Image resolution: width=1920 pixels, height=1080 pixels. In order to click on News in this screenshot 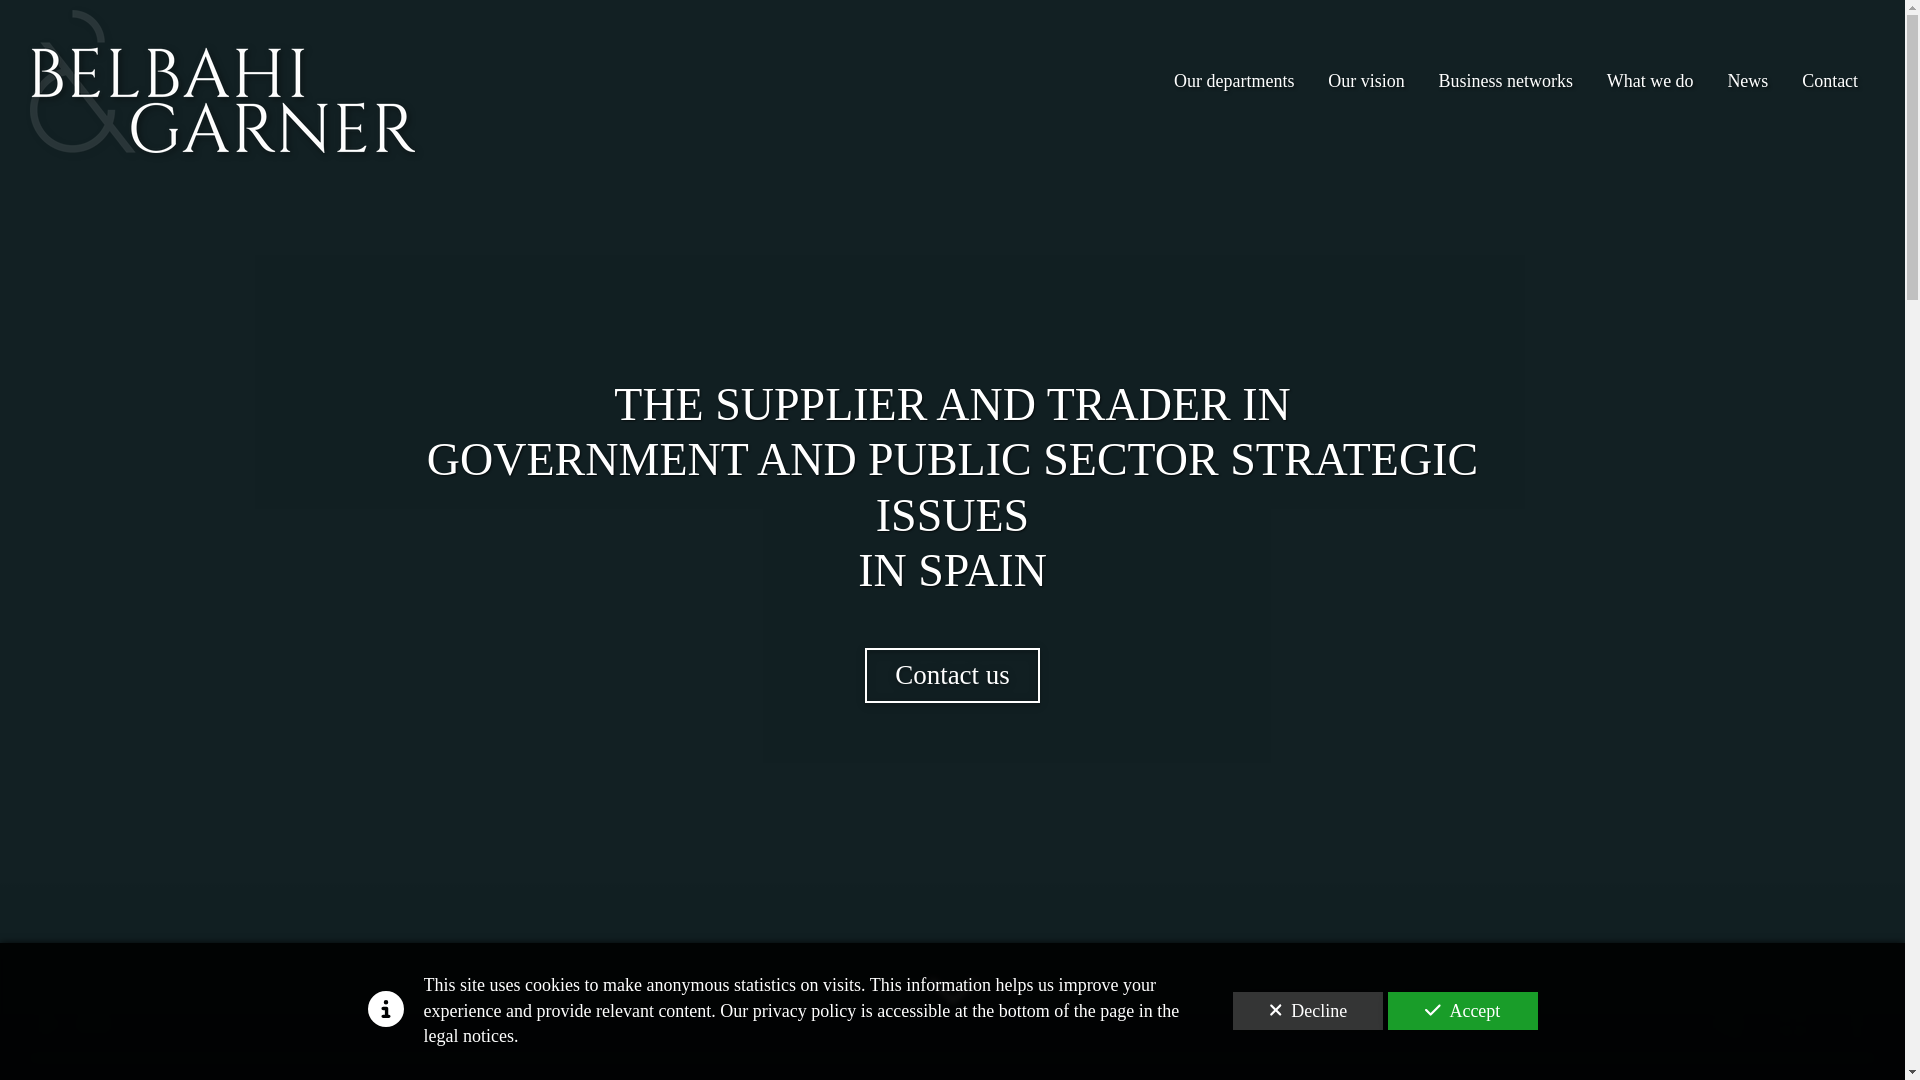, I will do `click(1748, 73)`.